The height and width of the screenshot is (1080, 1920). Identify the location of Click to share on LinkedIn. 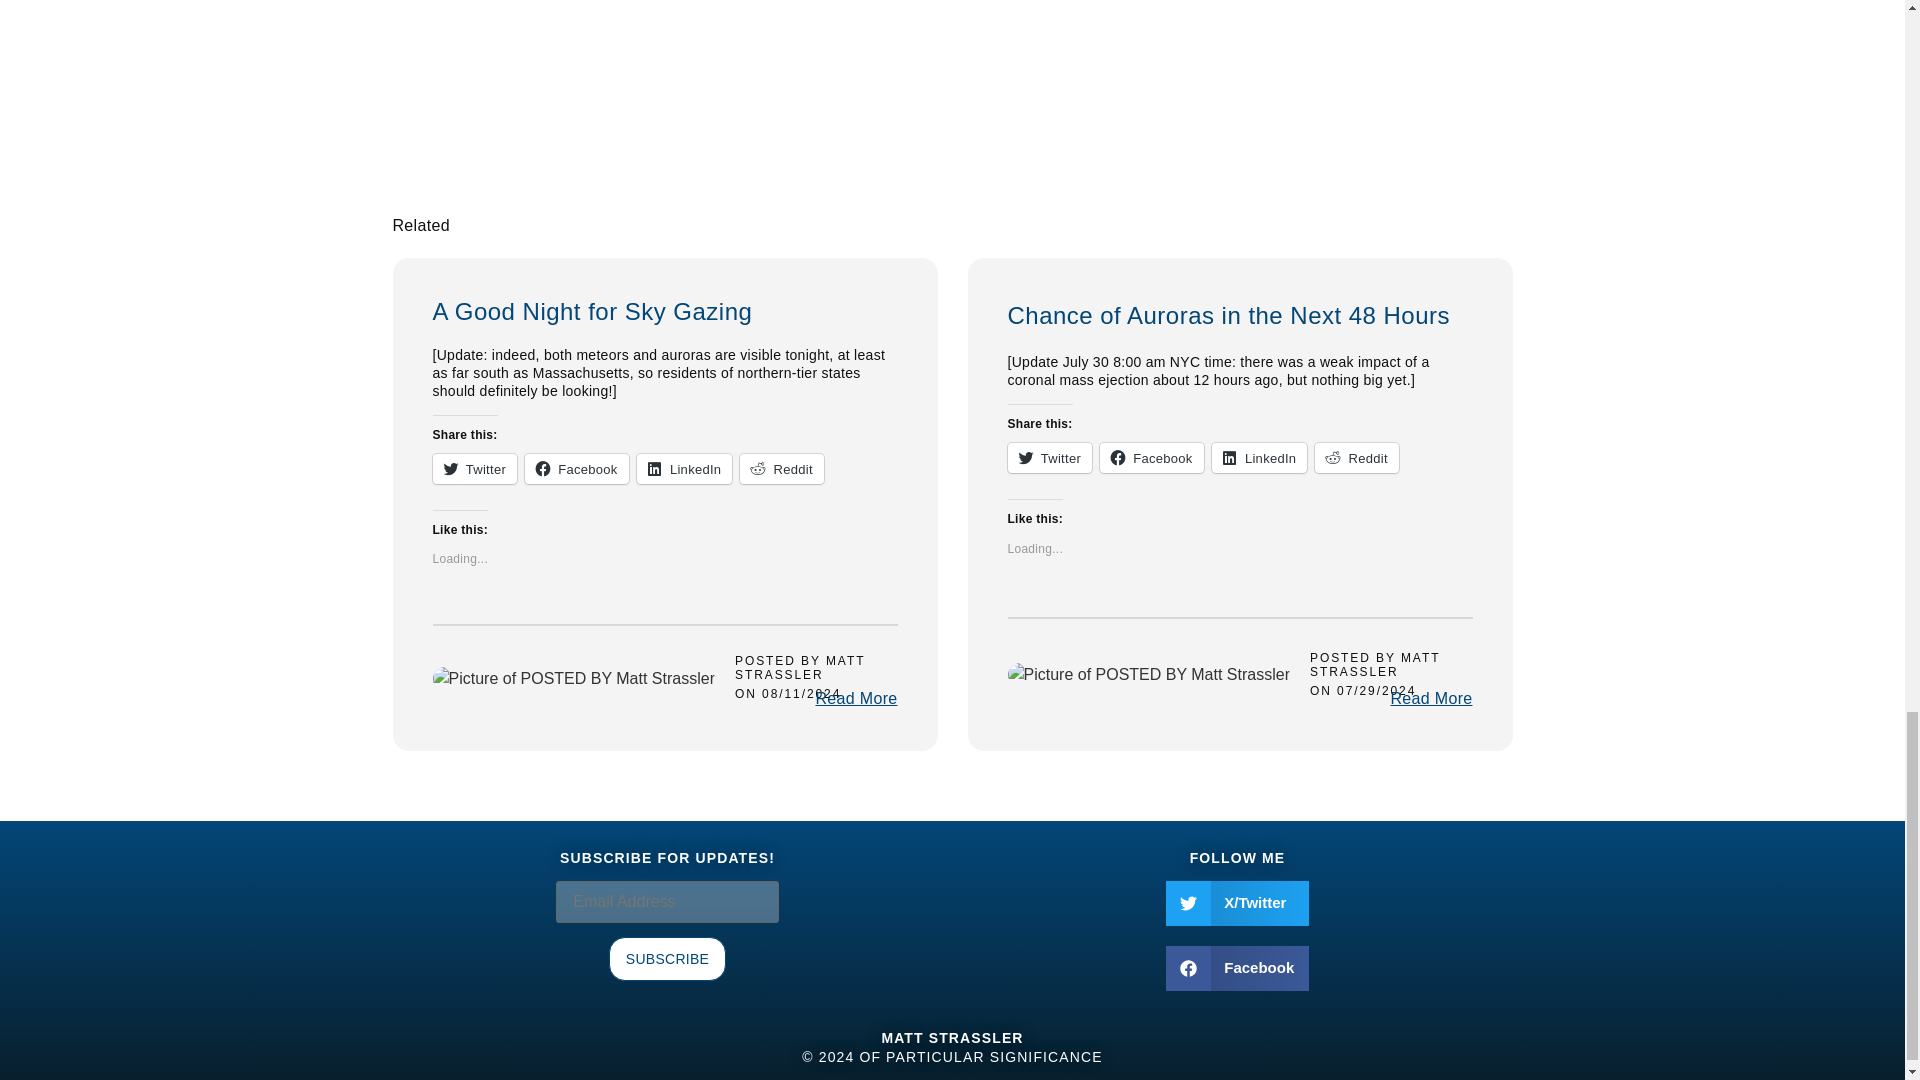
(1259, 458).